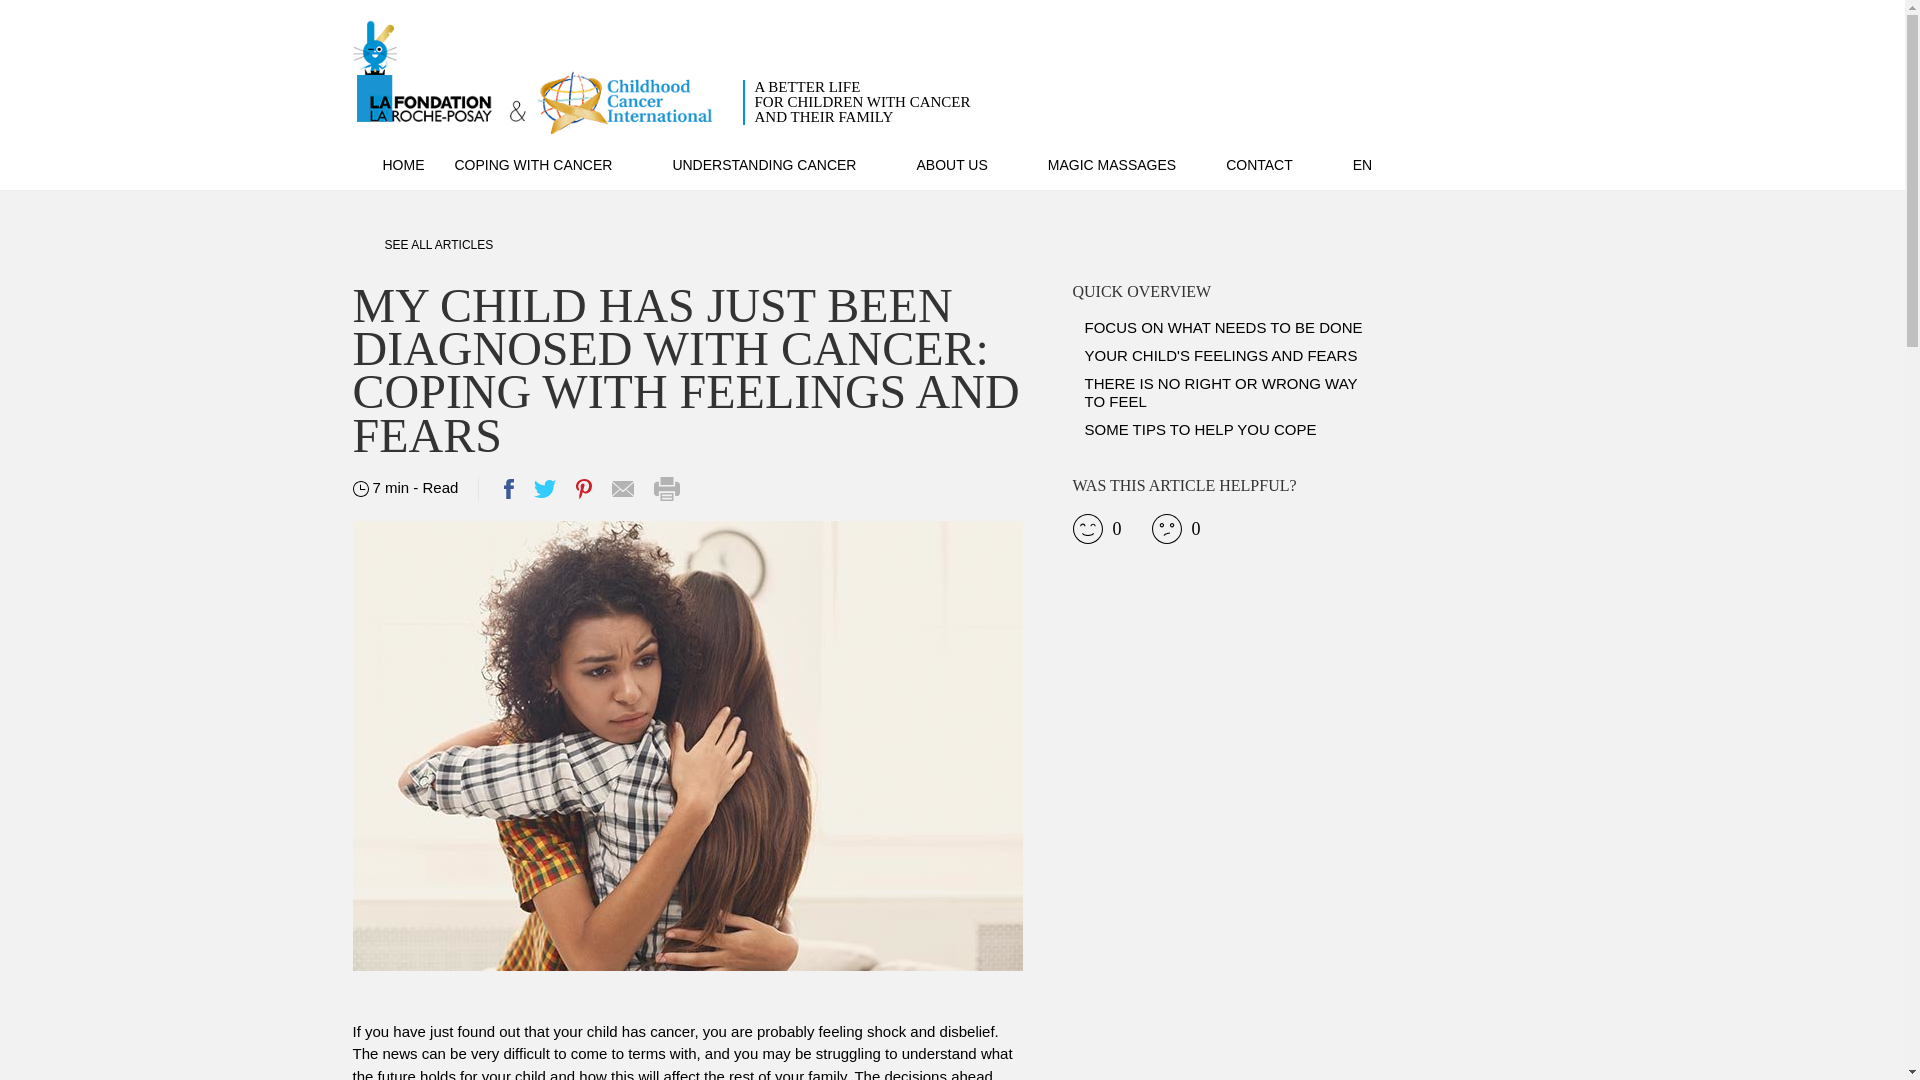 The height and width of the screenshot is (1080, 1920). I want to click on ABOUT US, so click(966, 164).